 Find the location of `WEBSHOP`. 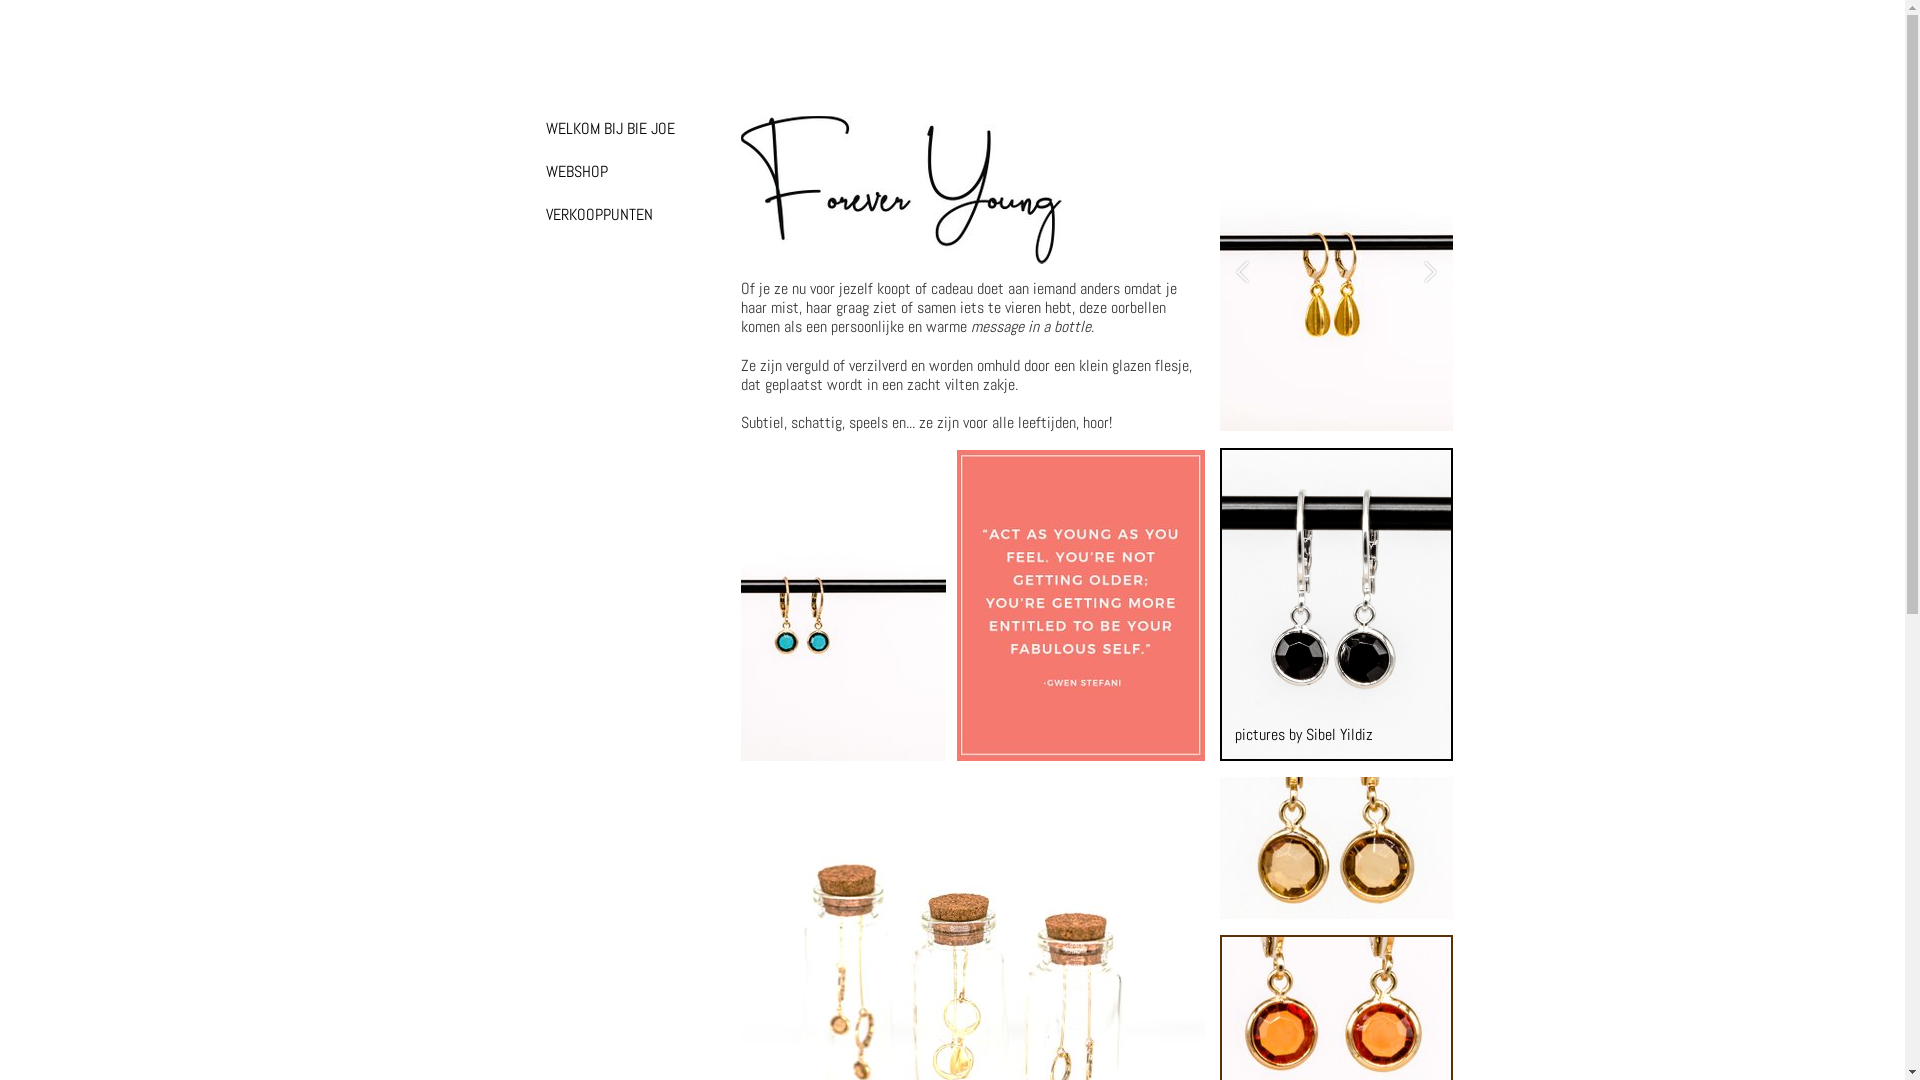

WEBSHOP is located at coordinates (610, 172).